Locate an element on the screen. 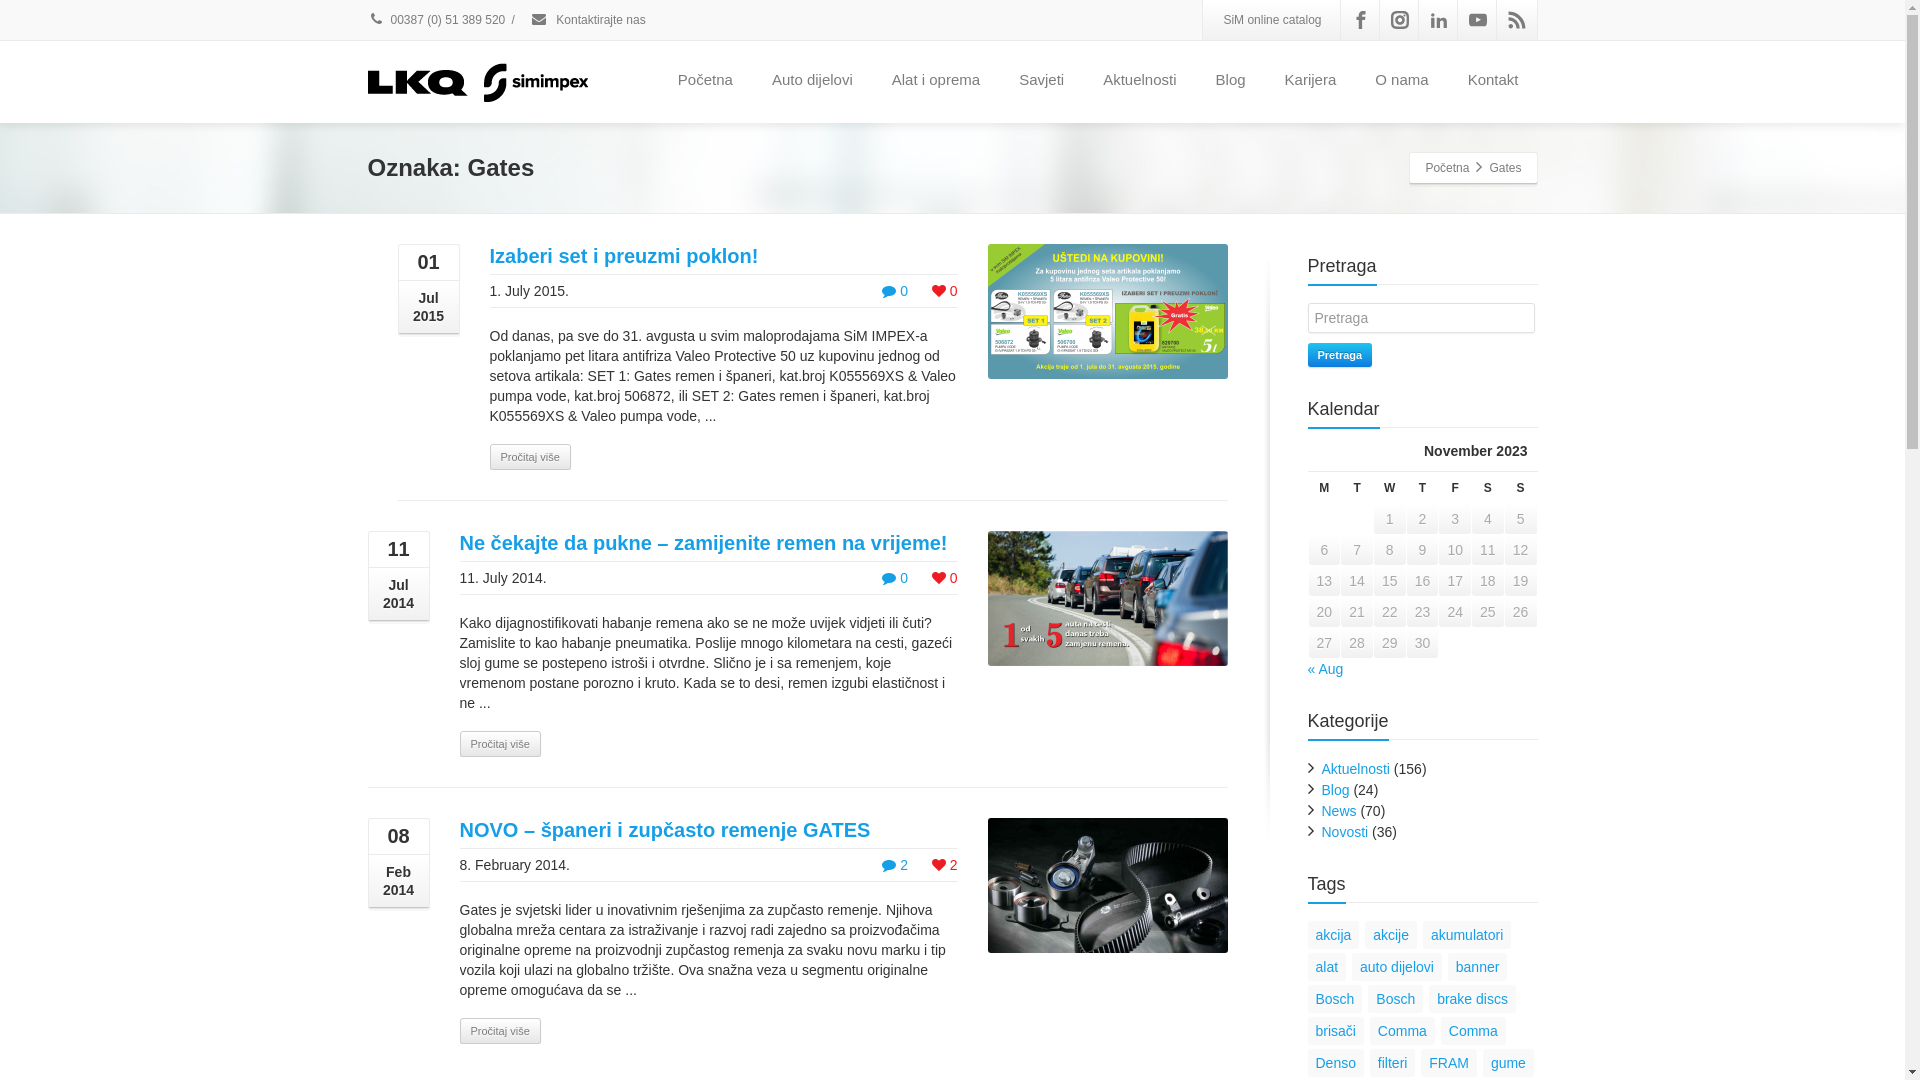  0 is located at coordinates (895, 578).